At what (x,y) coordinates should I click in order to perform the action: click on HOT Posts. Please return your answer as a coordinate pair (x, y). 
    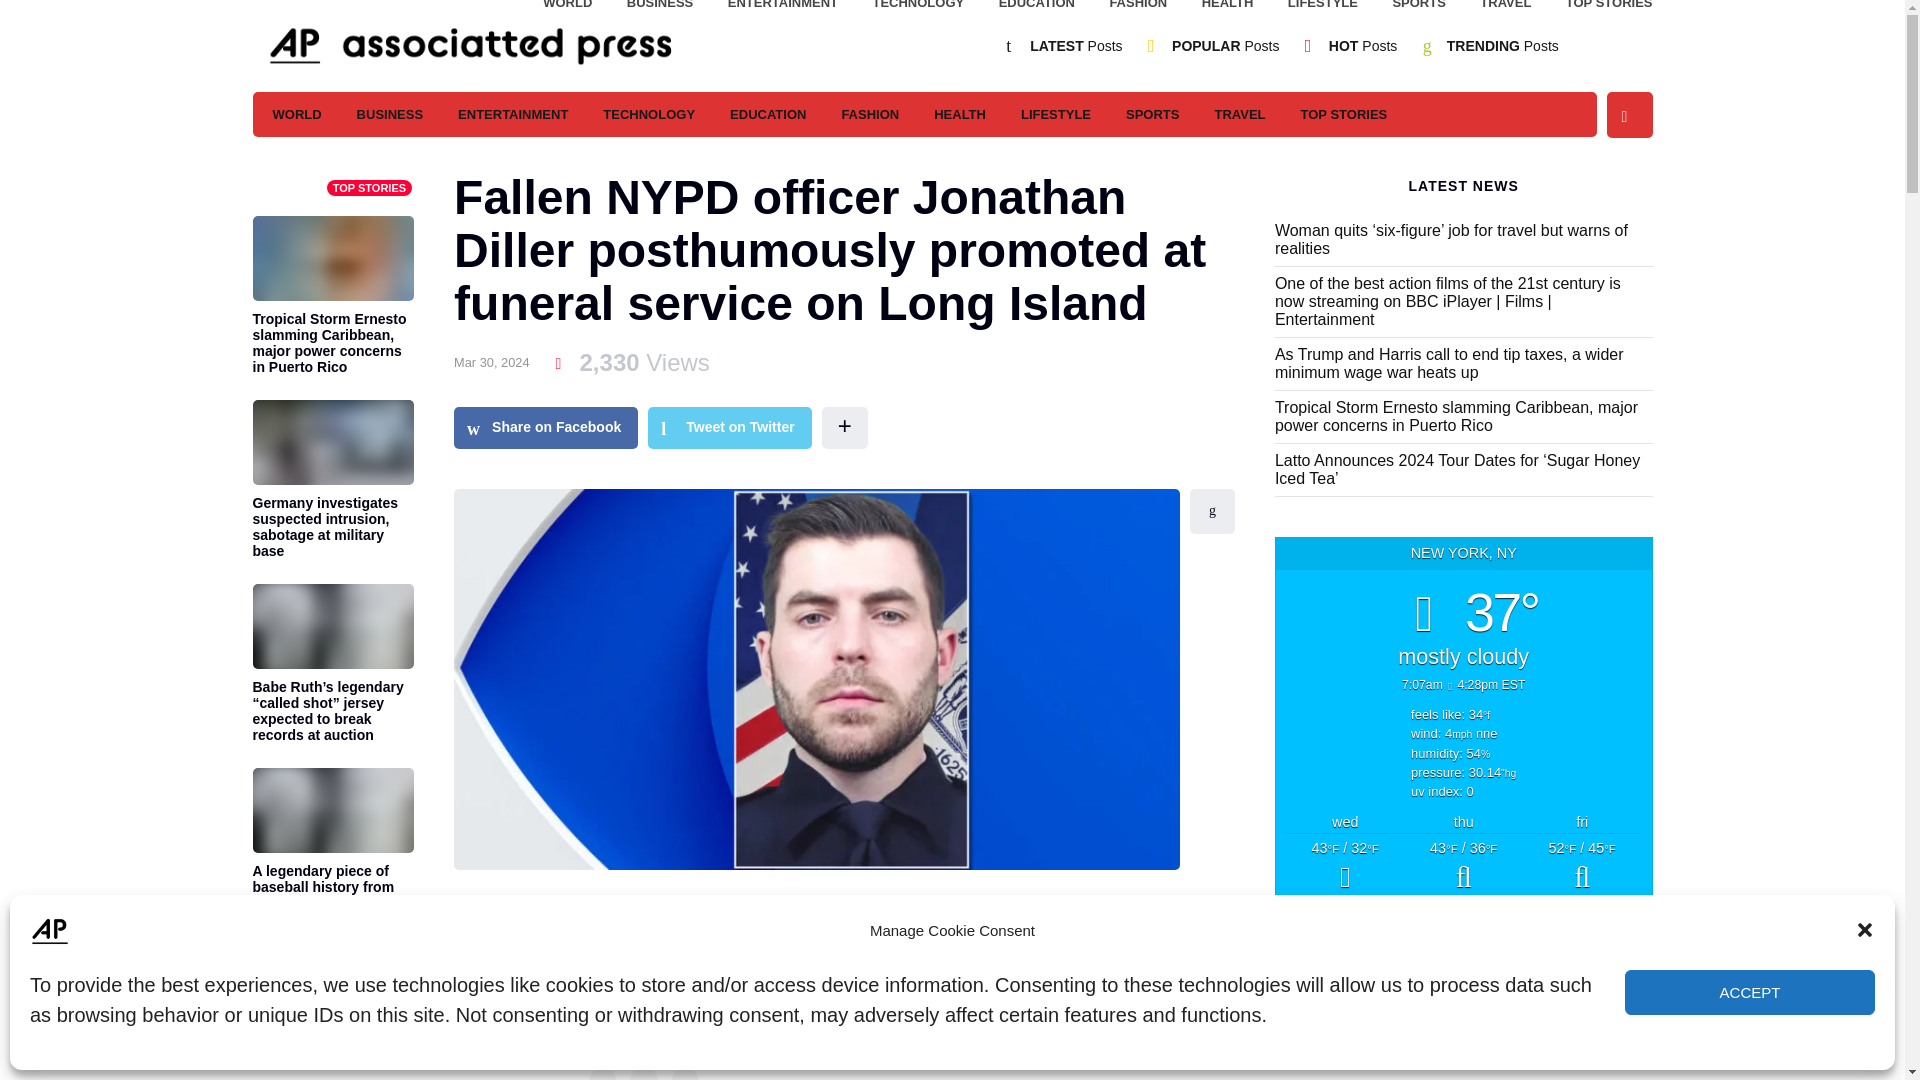
    Looking at the image, I should click on (1362, 46).